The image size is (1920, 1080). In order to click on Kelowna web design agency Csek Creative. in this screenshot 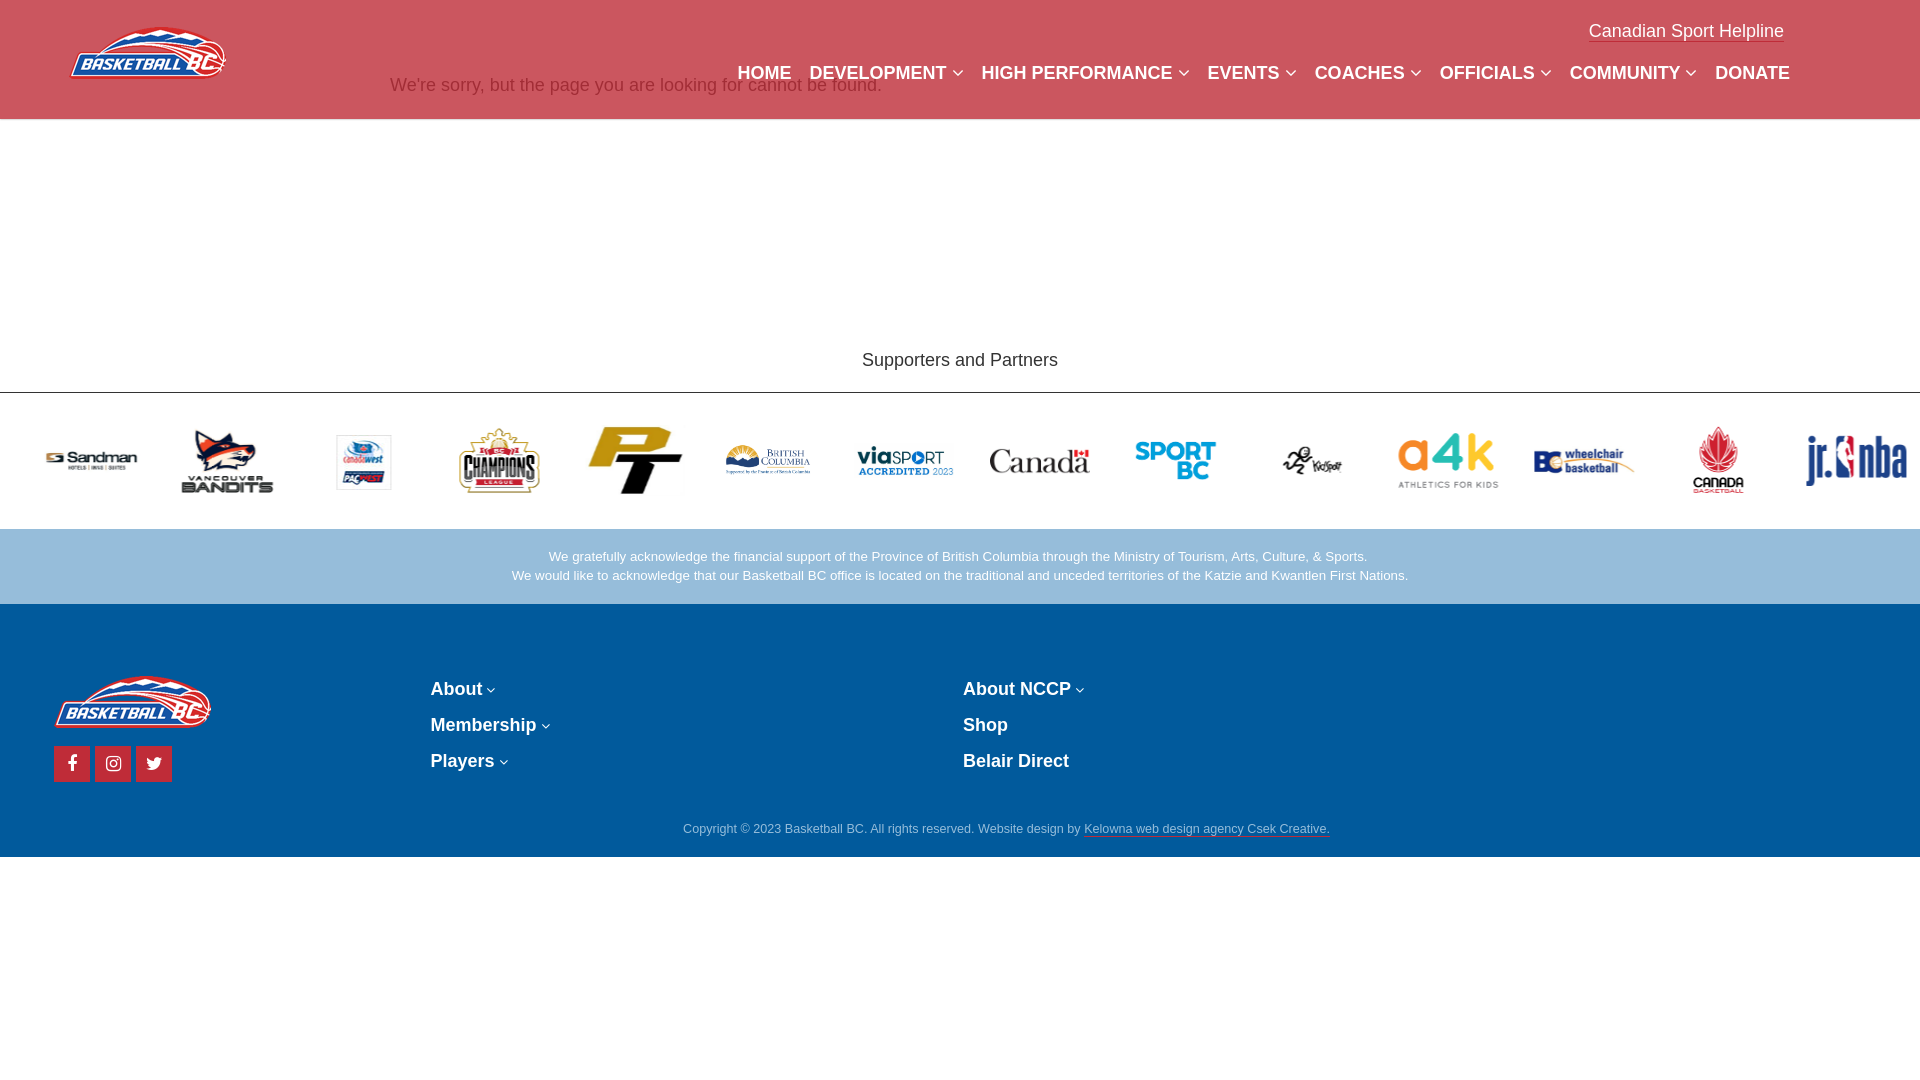, I will do `click(1207, 830)`.